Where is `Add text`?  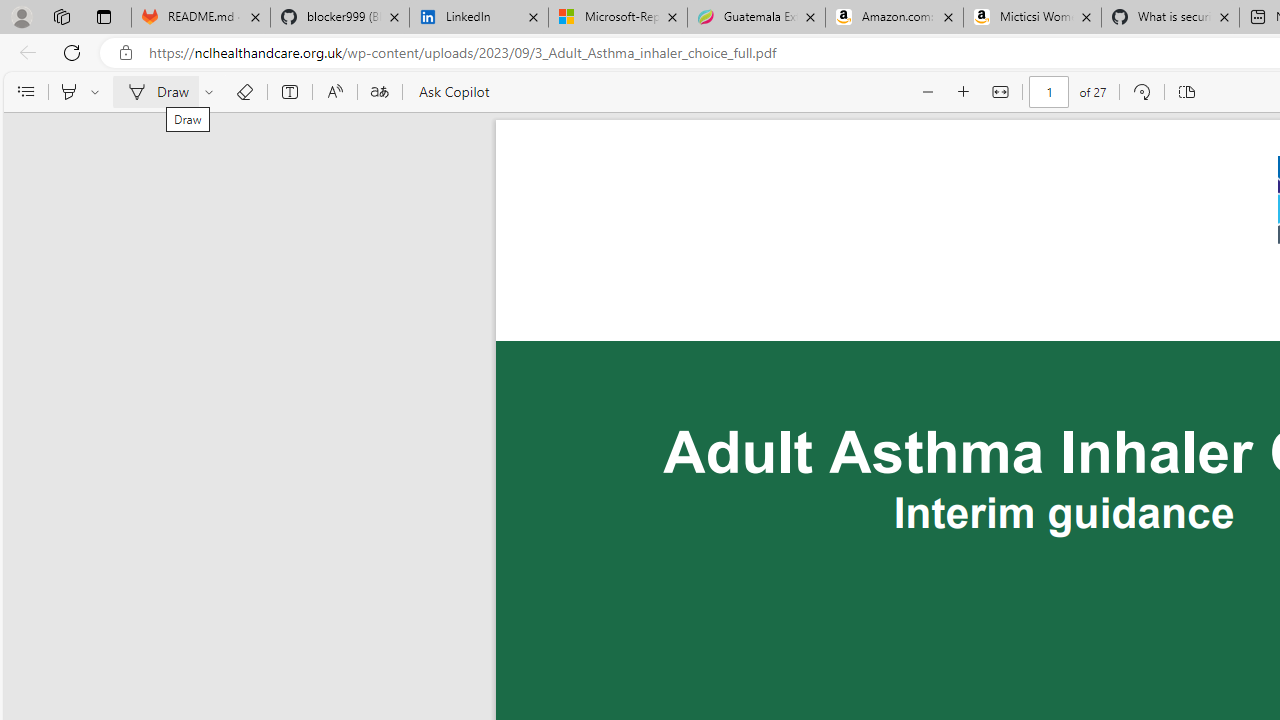 Add text is located at coordinates (290, 92).